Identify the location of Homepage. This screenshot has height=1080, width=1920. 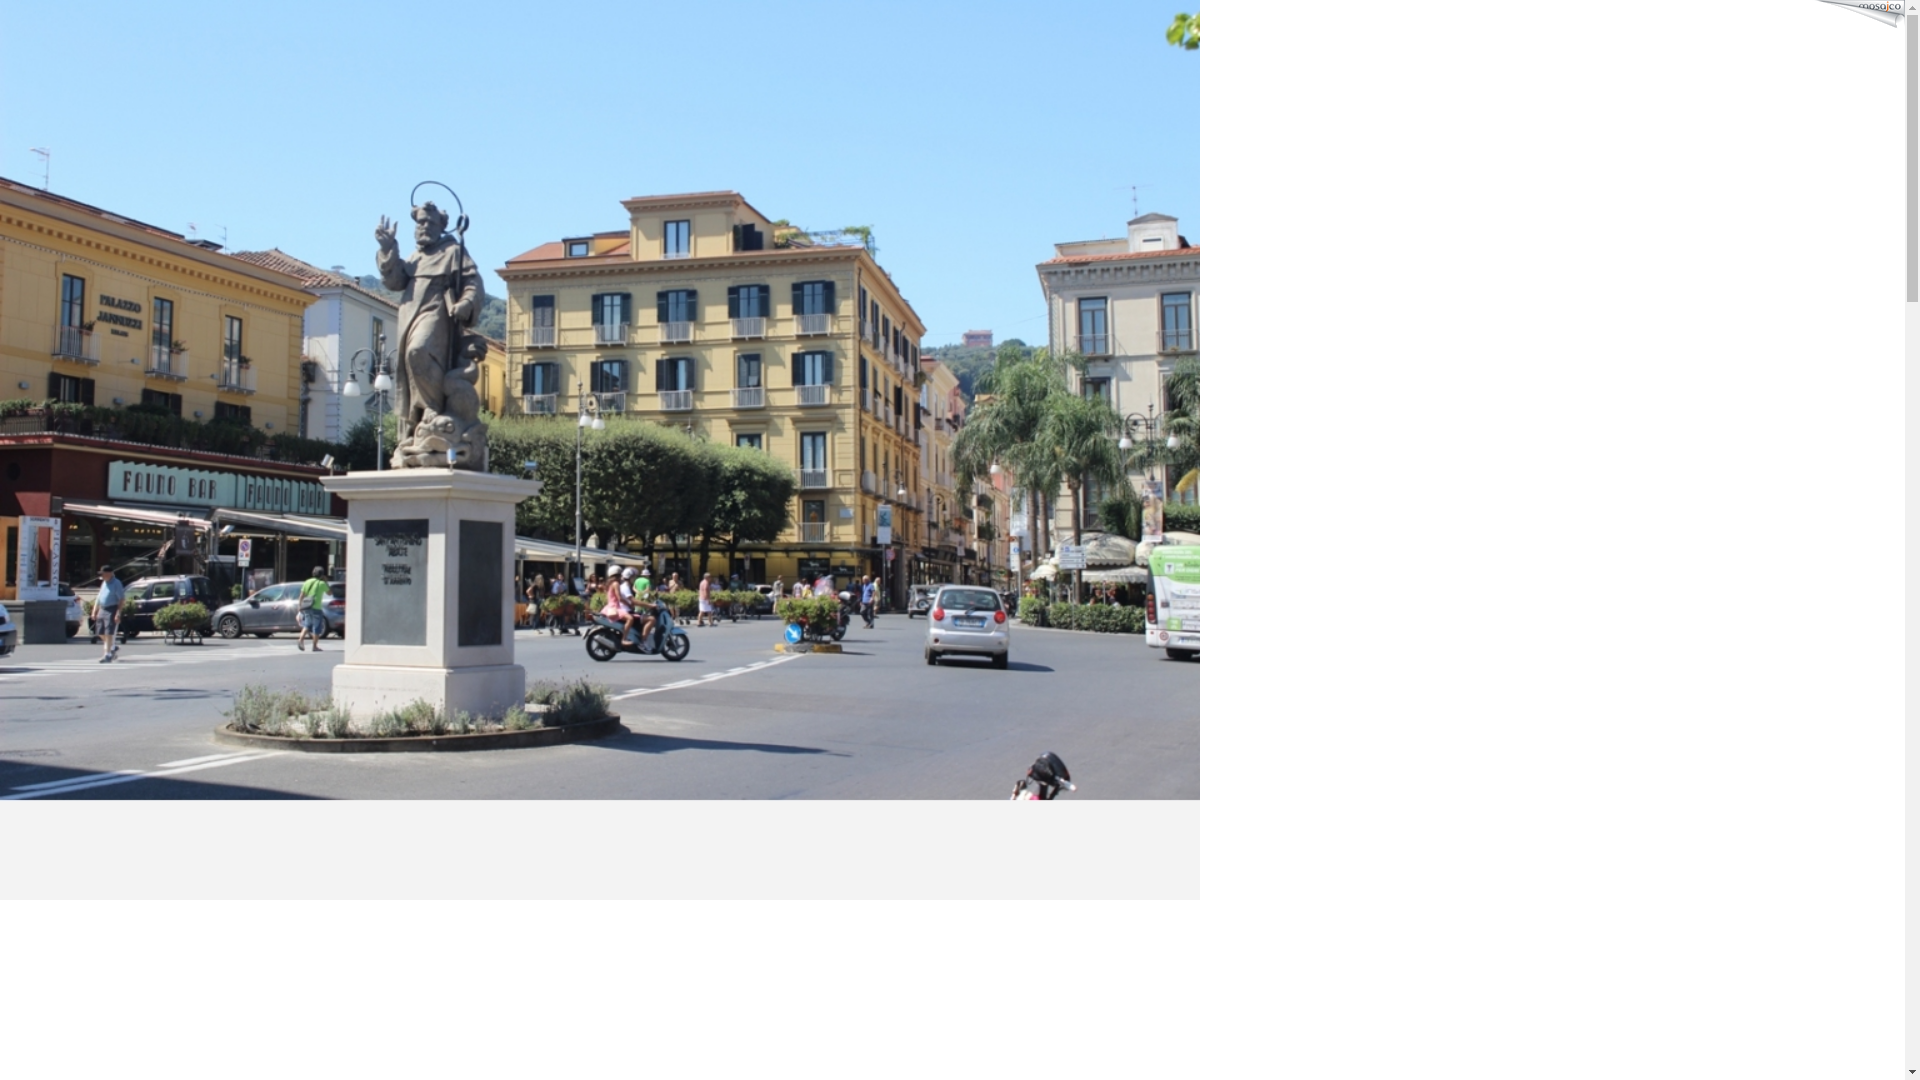
(122, 348).